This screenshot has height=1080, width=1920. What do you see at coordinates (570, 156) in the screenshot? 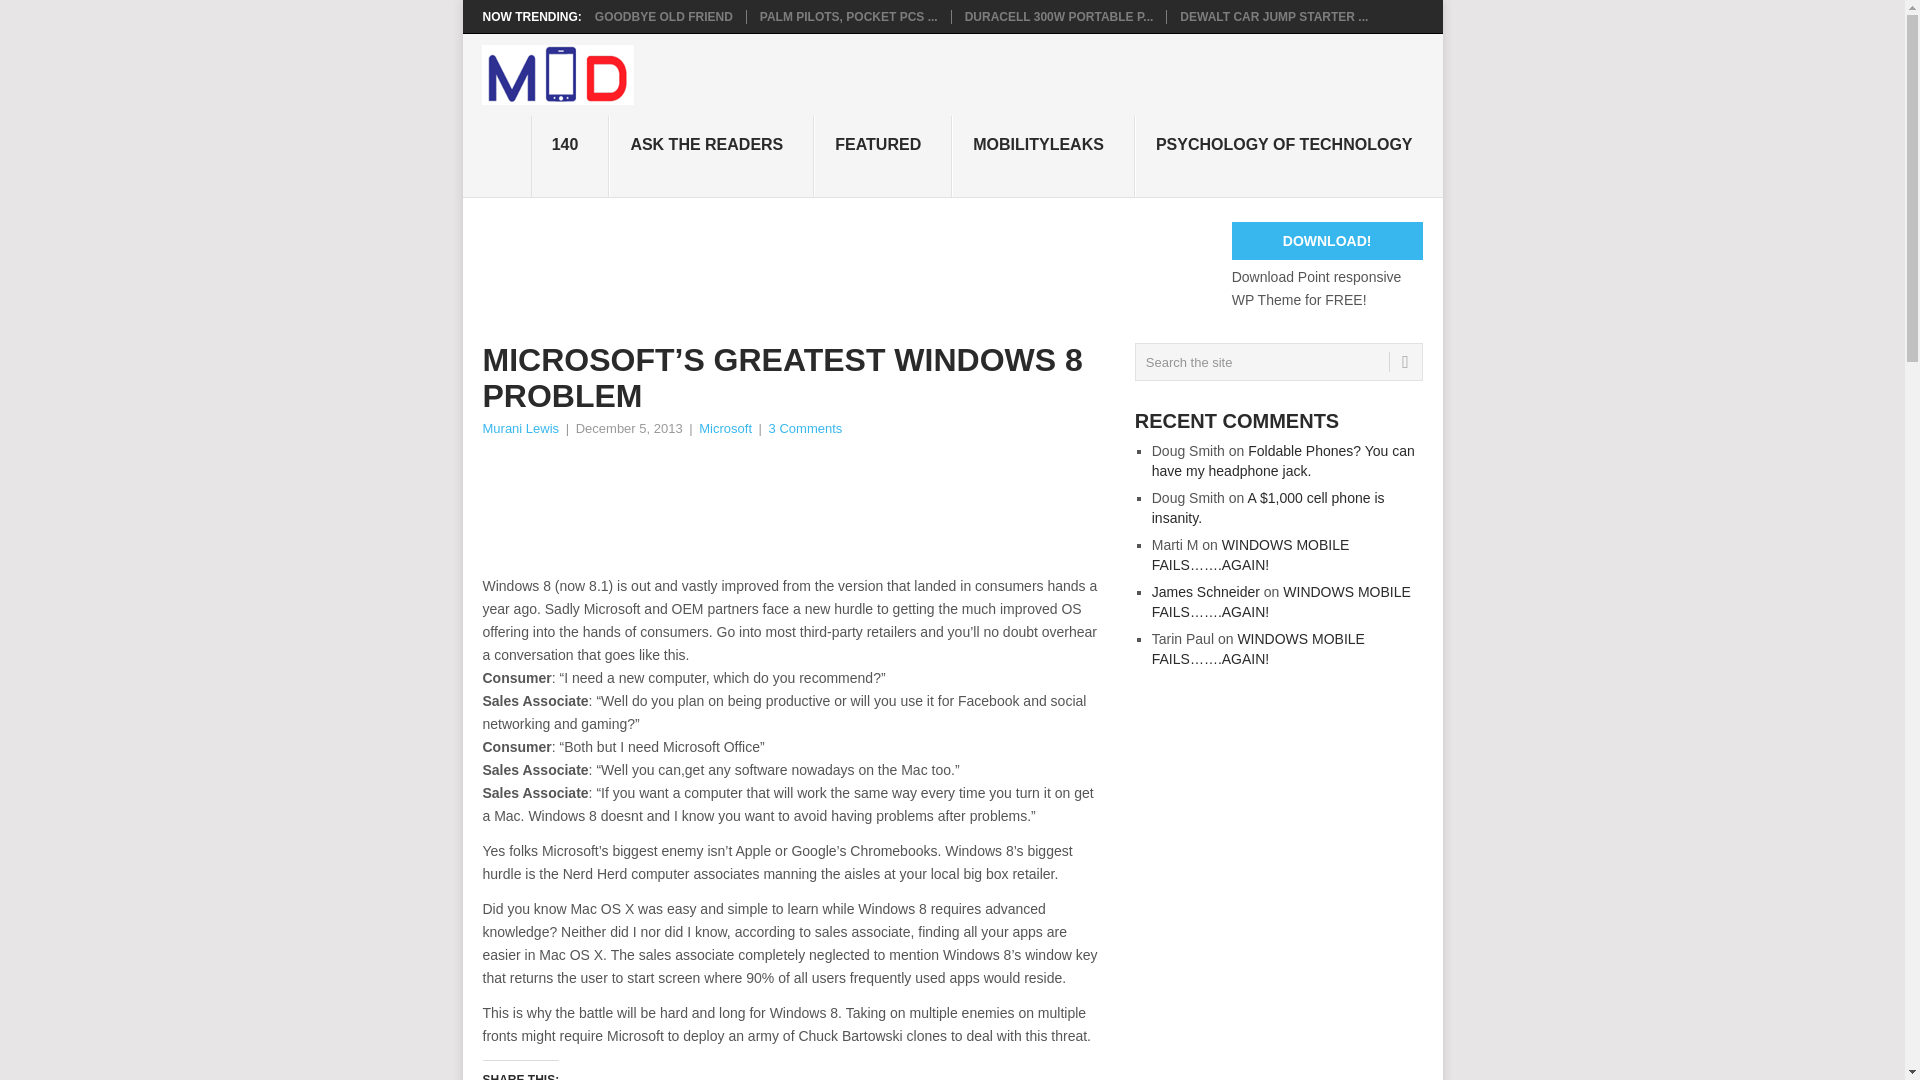
I see `140` at bounding box center [570, 156].